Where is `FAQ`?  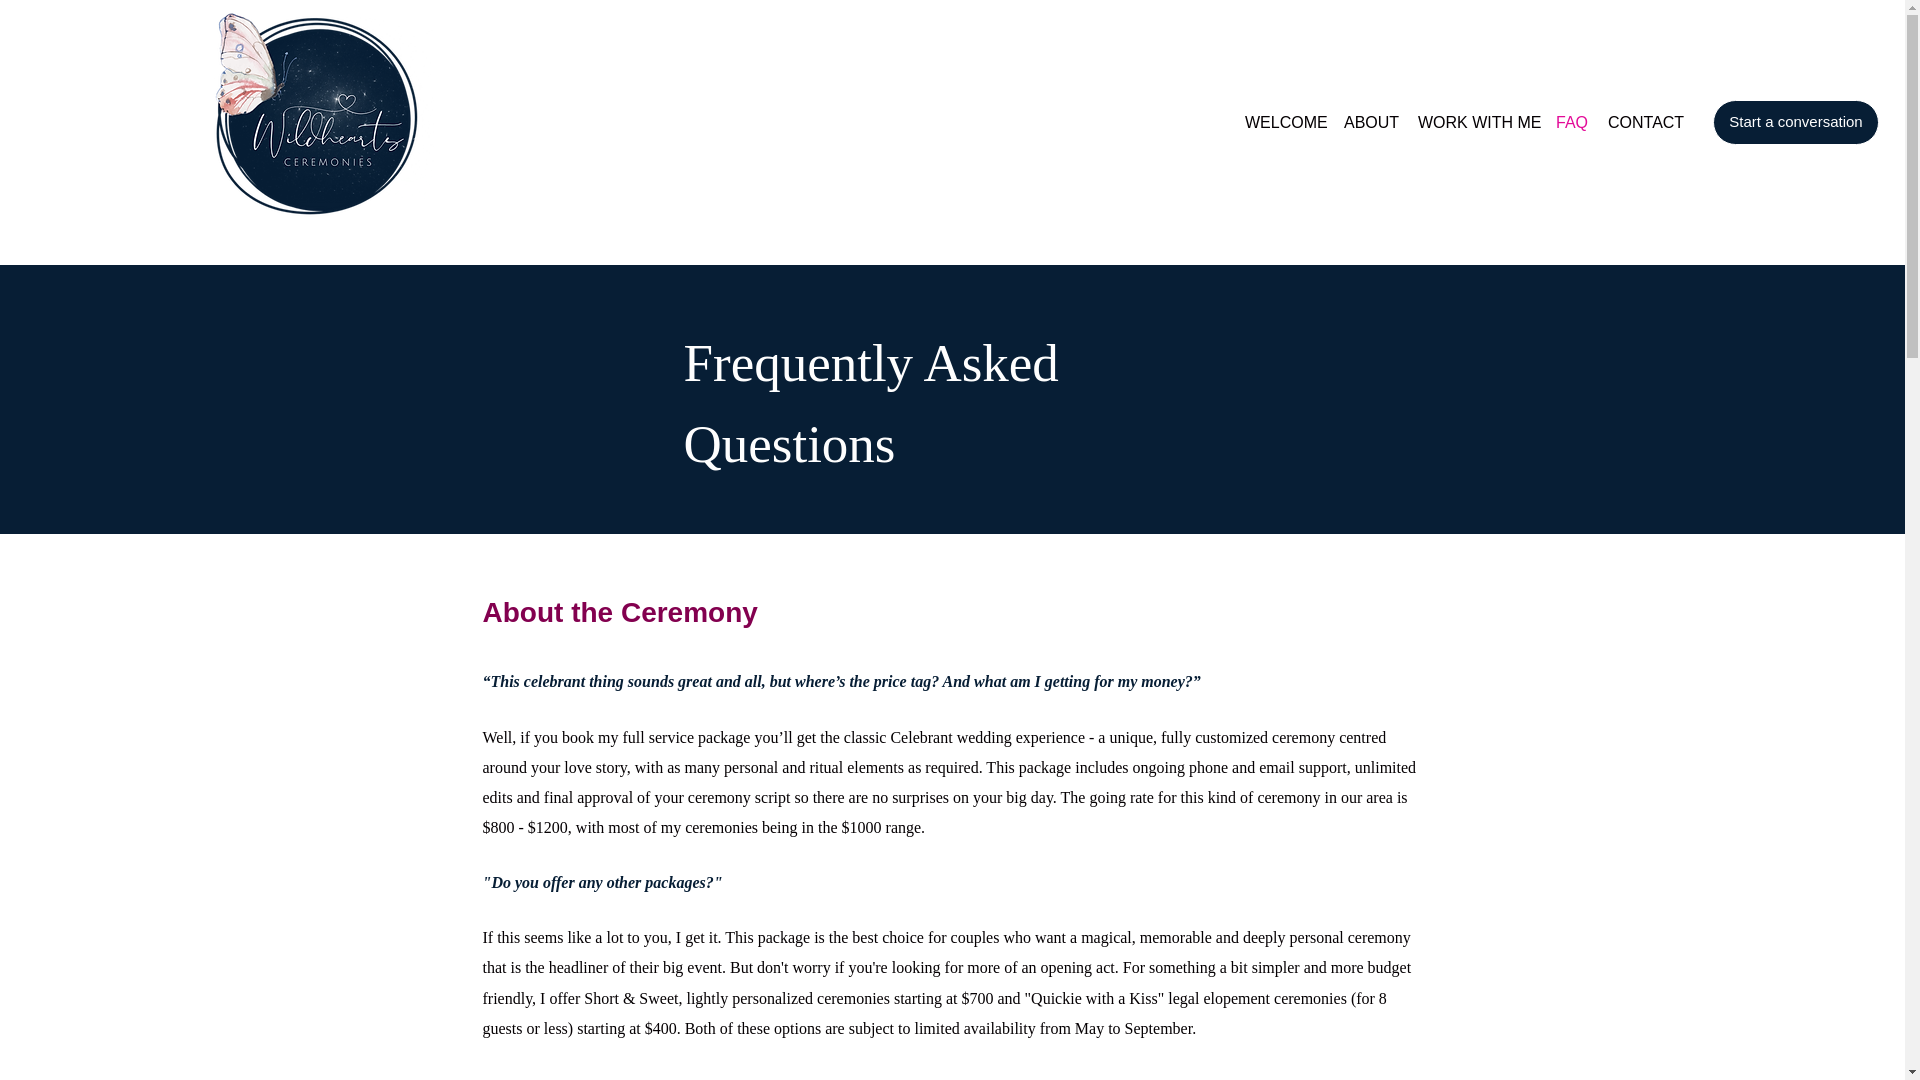 FAQ is located at coordinates (1571, 122).